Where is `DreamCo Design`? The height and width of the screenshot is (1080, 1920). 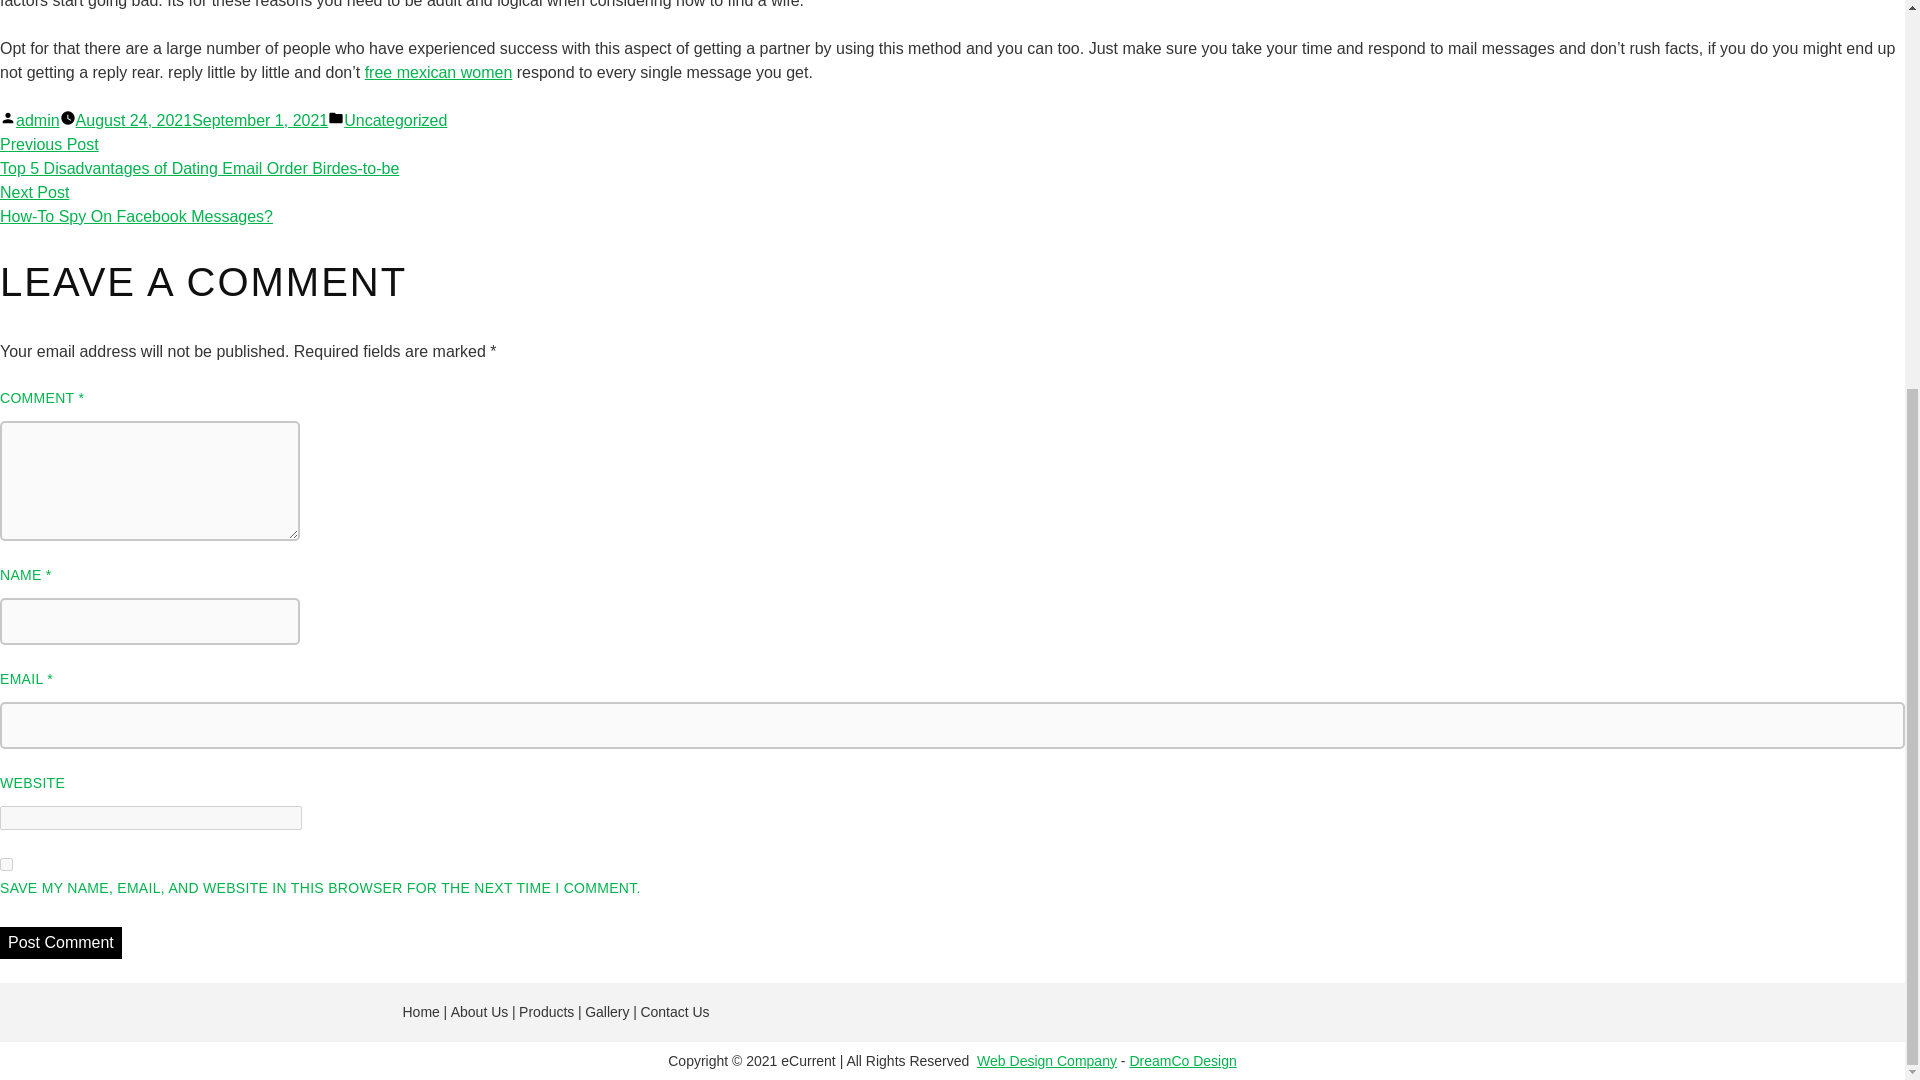 DreamCo Design is located at coordinates (1182, 1060).